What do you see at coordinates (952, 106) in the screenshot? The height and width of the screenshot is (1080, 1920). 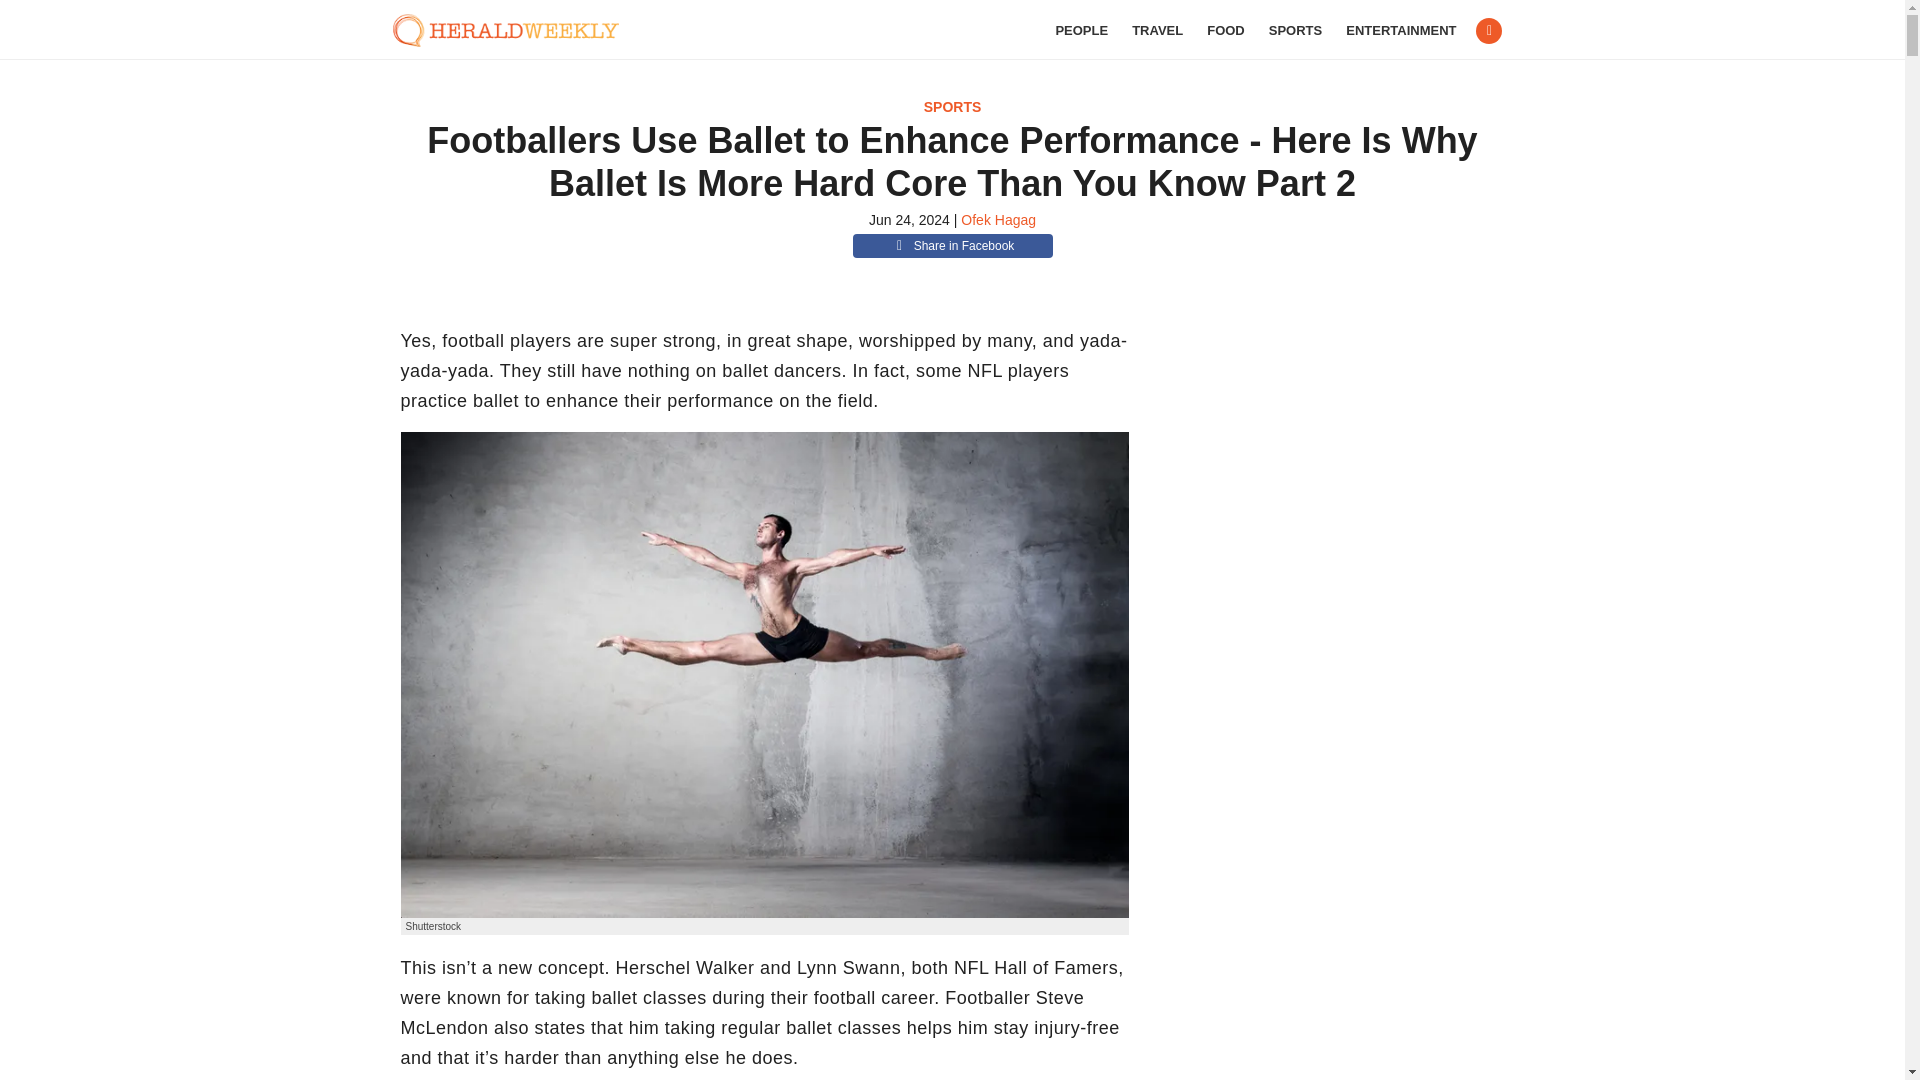 I see `SPORTS` at bounding box center [952, 106].